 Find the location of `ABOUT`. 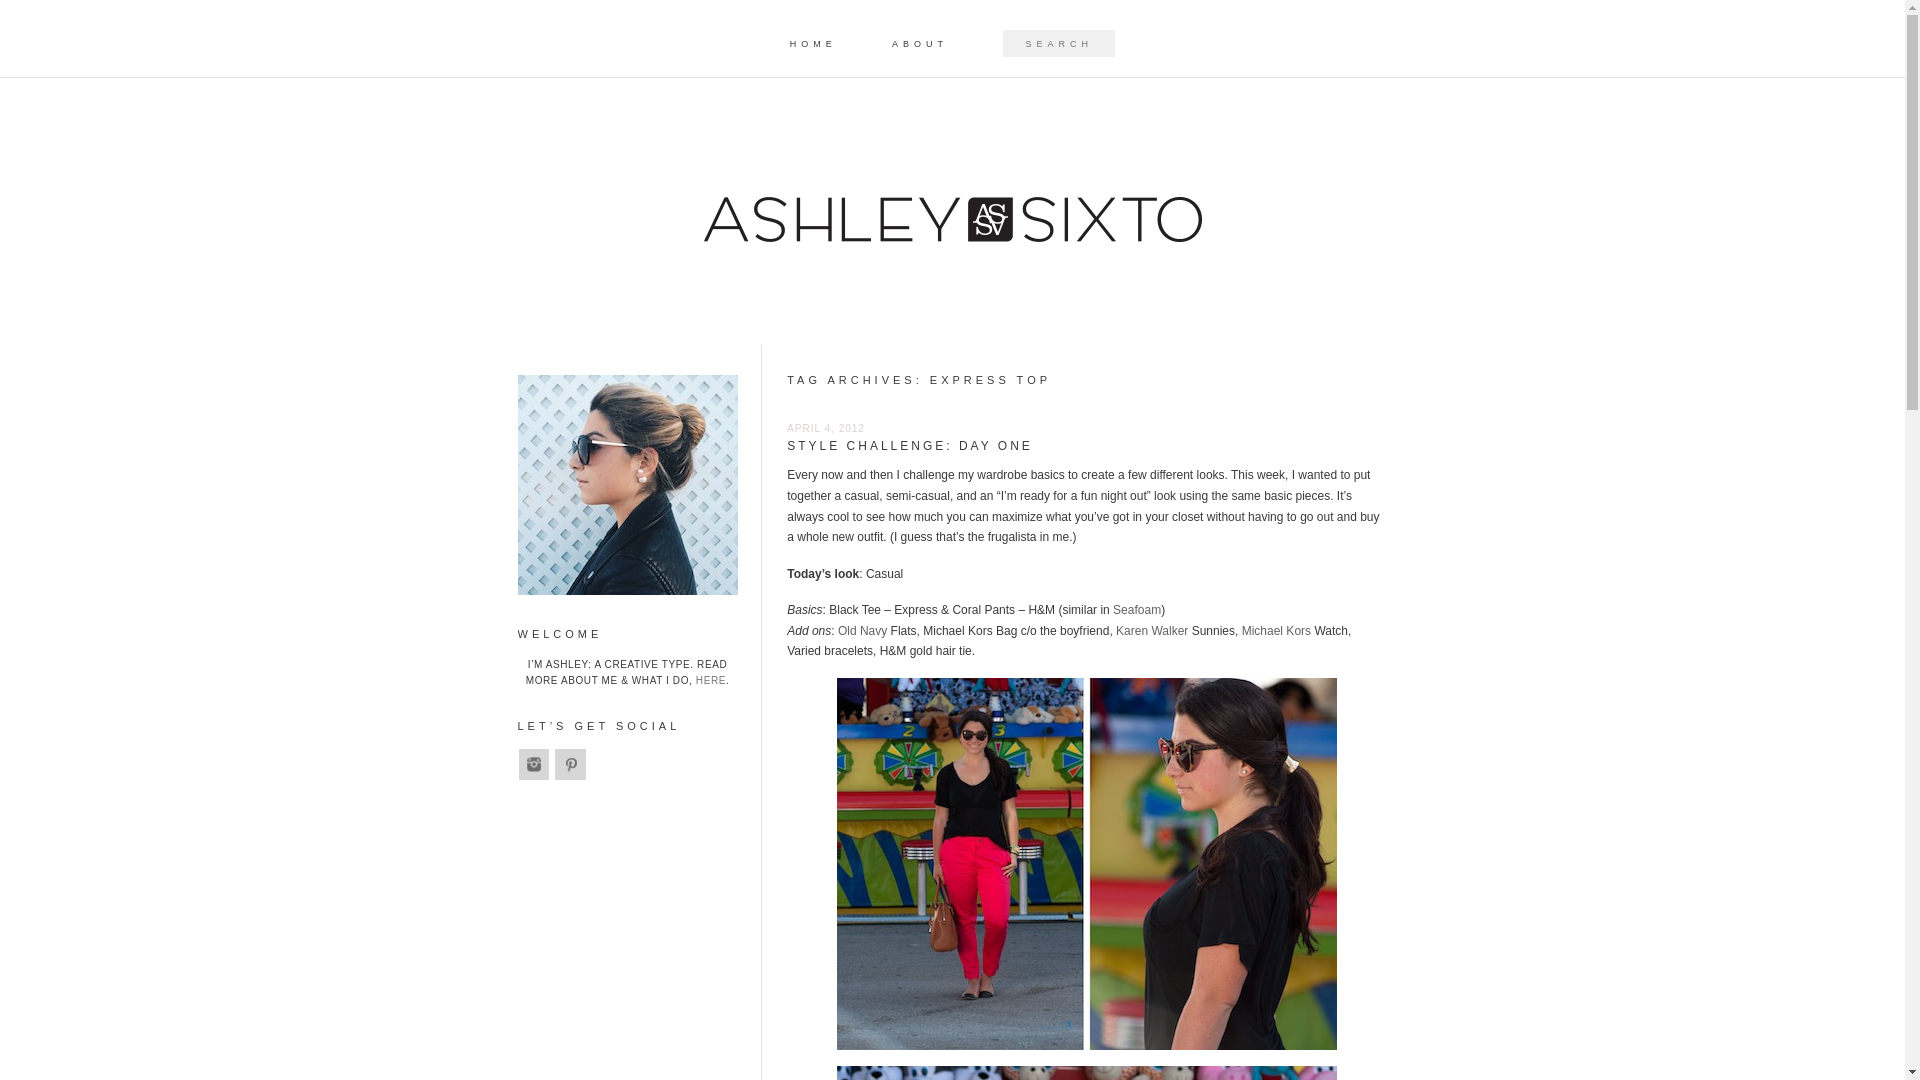

ABOUT is located at coordinates (920, 44).